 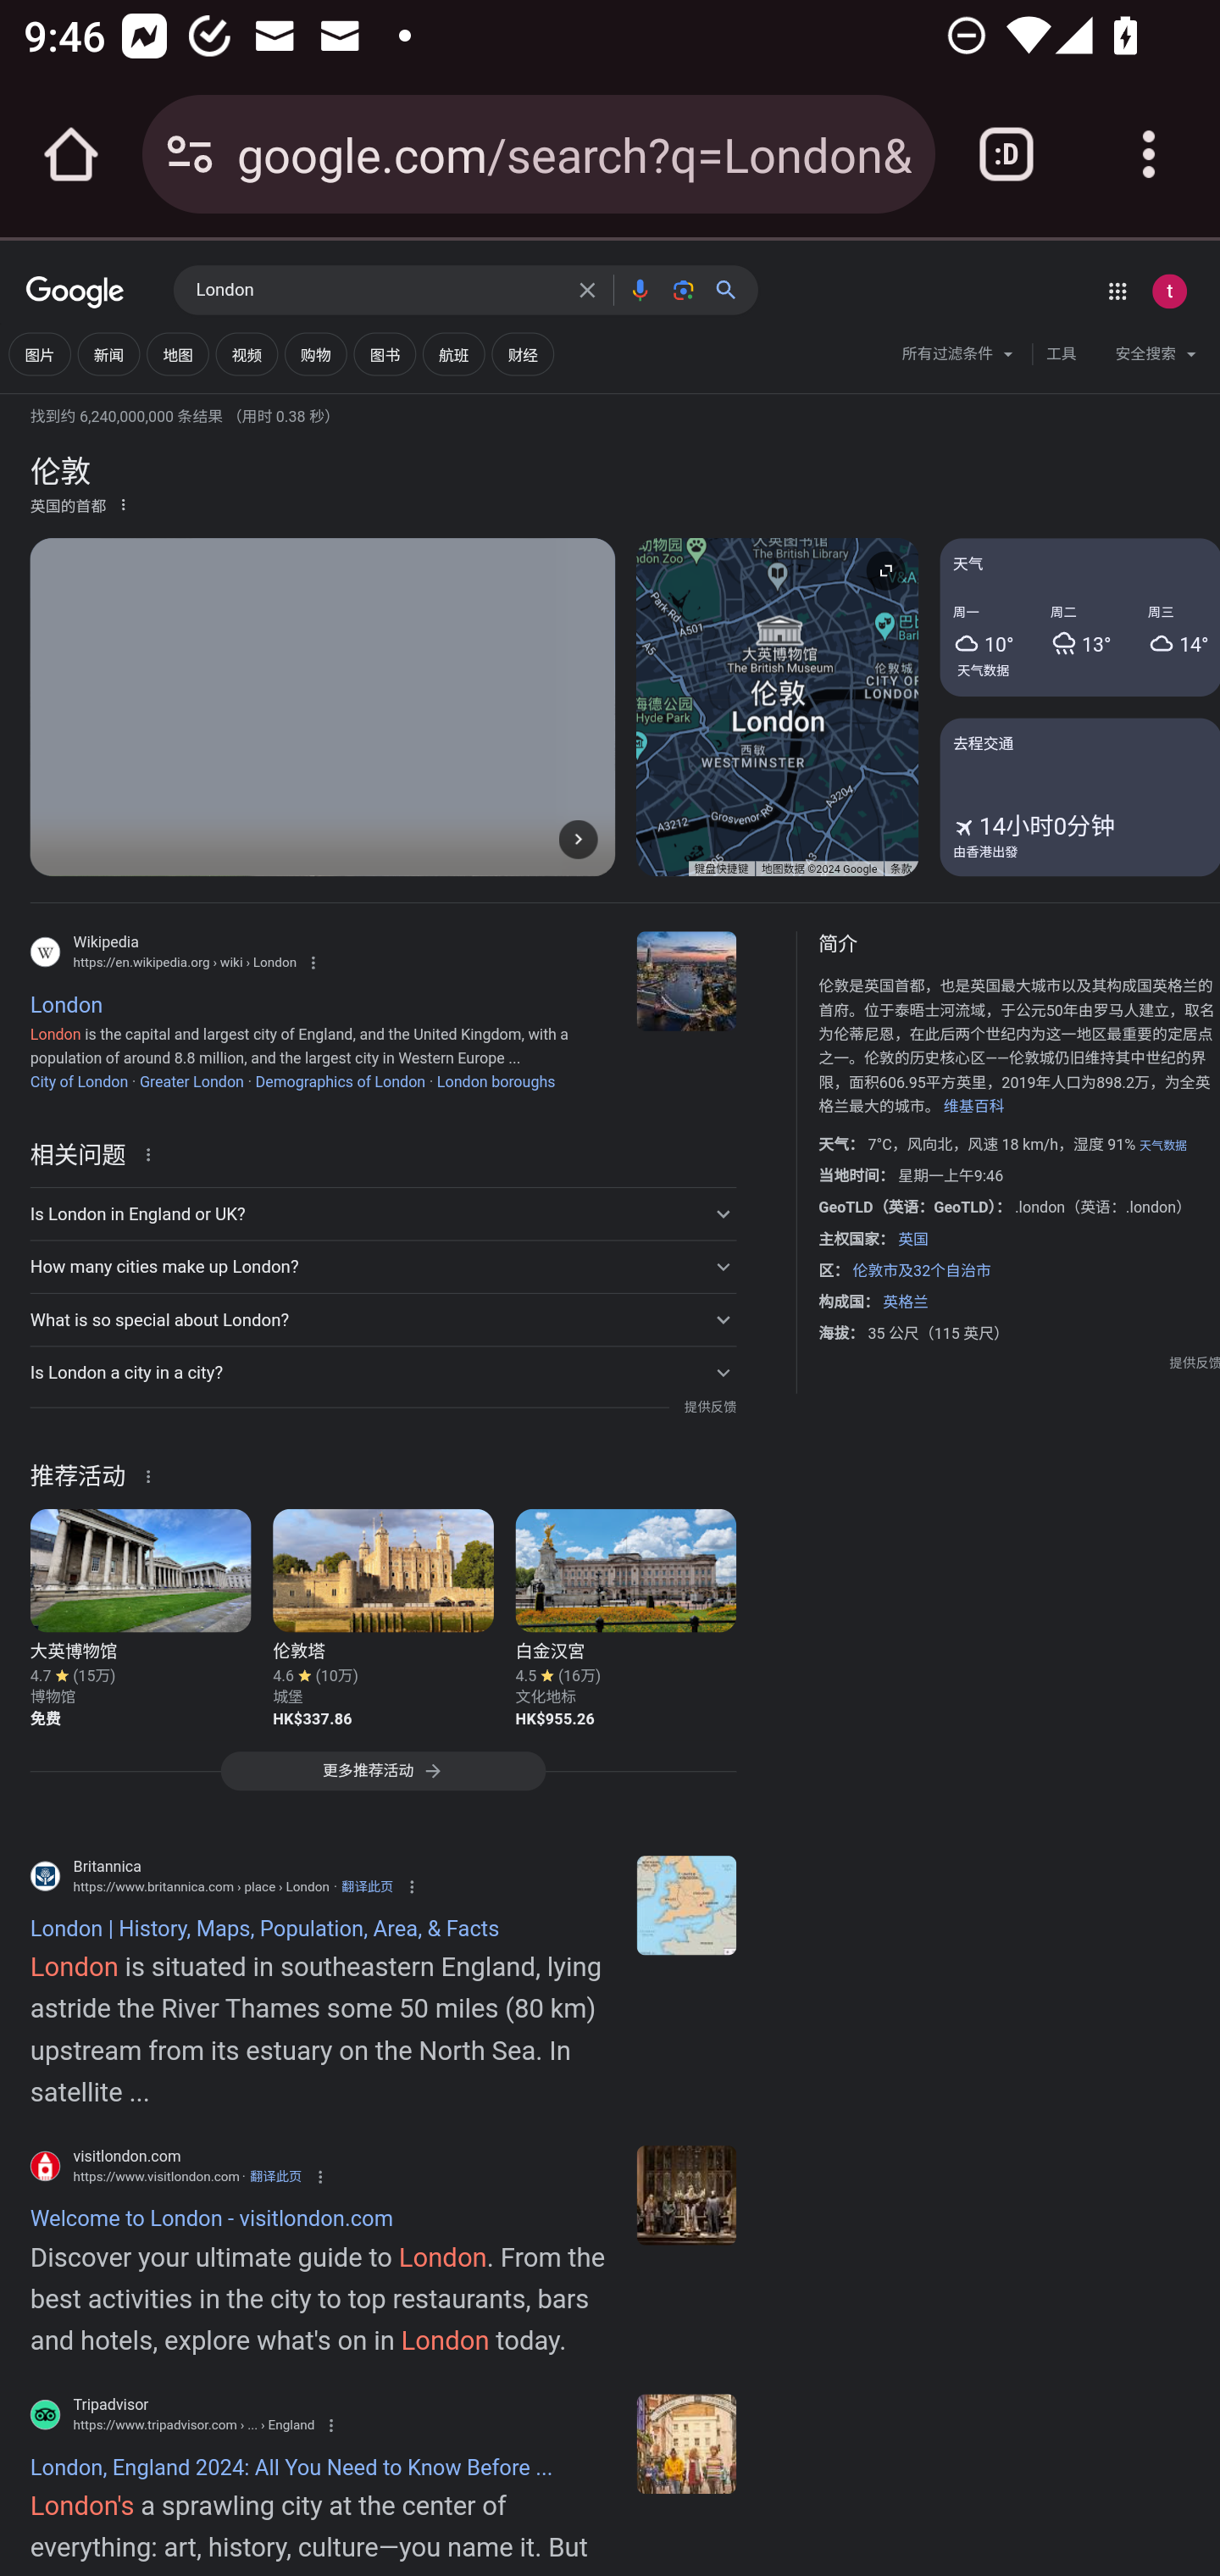 What do you see at coordinates (191, 1081) in the screenshot?
I see `Greater London` at bounding box center [191, 1081].